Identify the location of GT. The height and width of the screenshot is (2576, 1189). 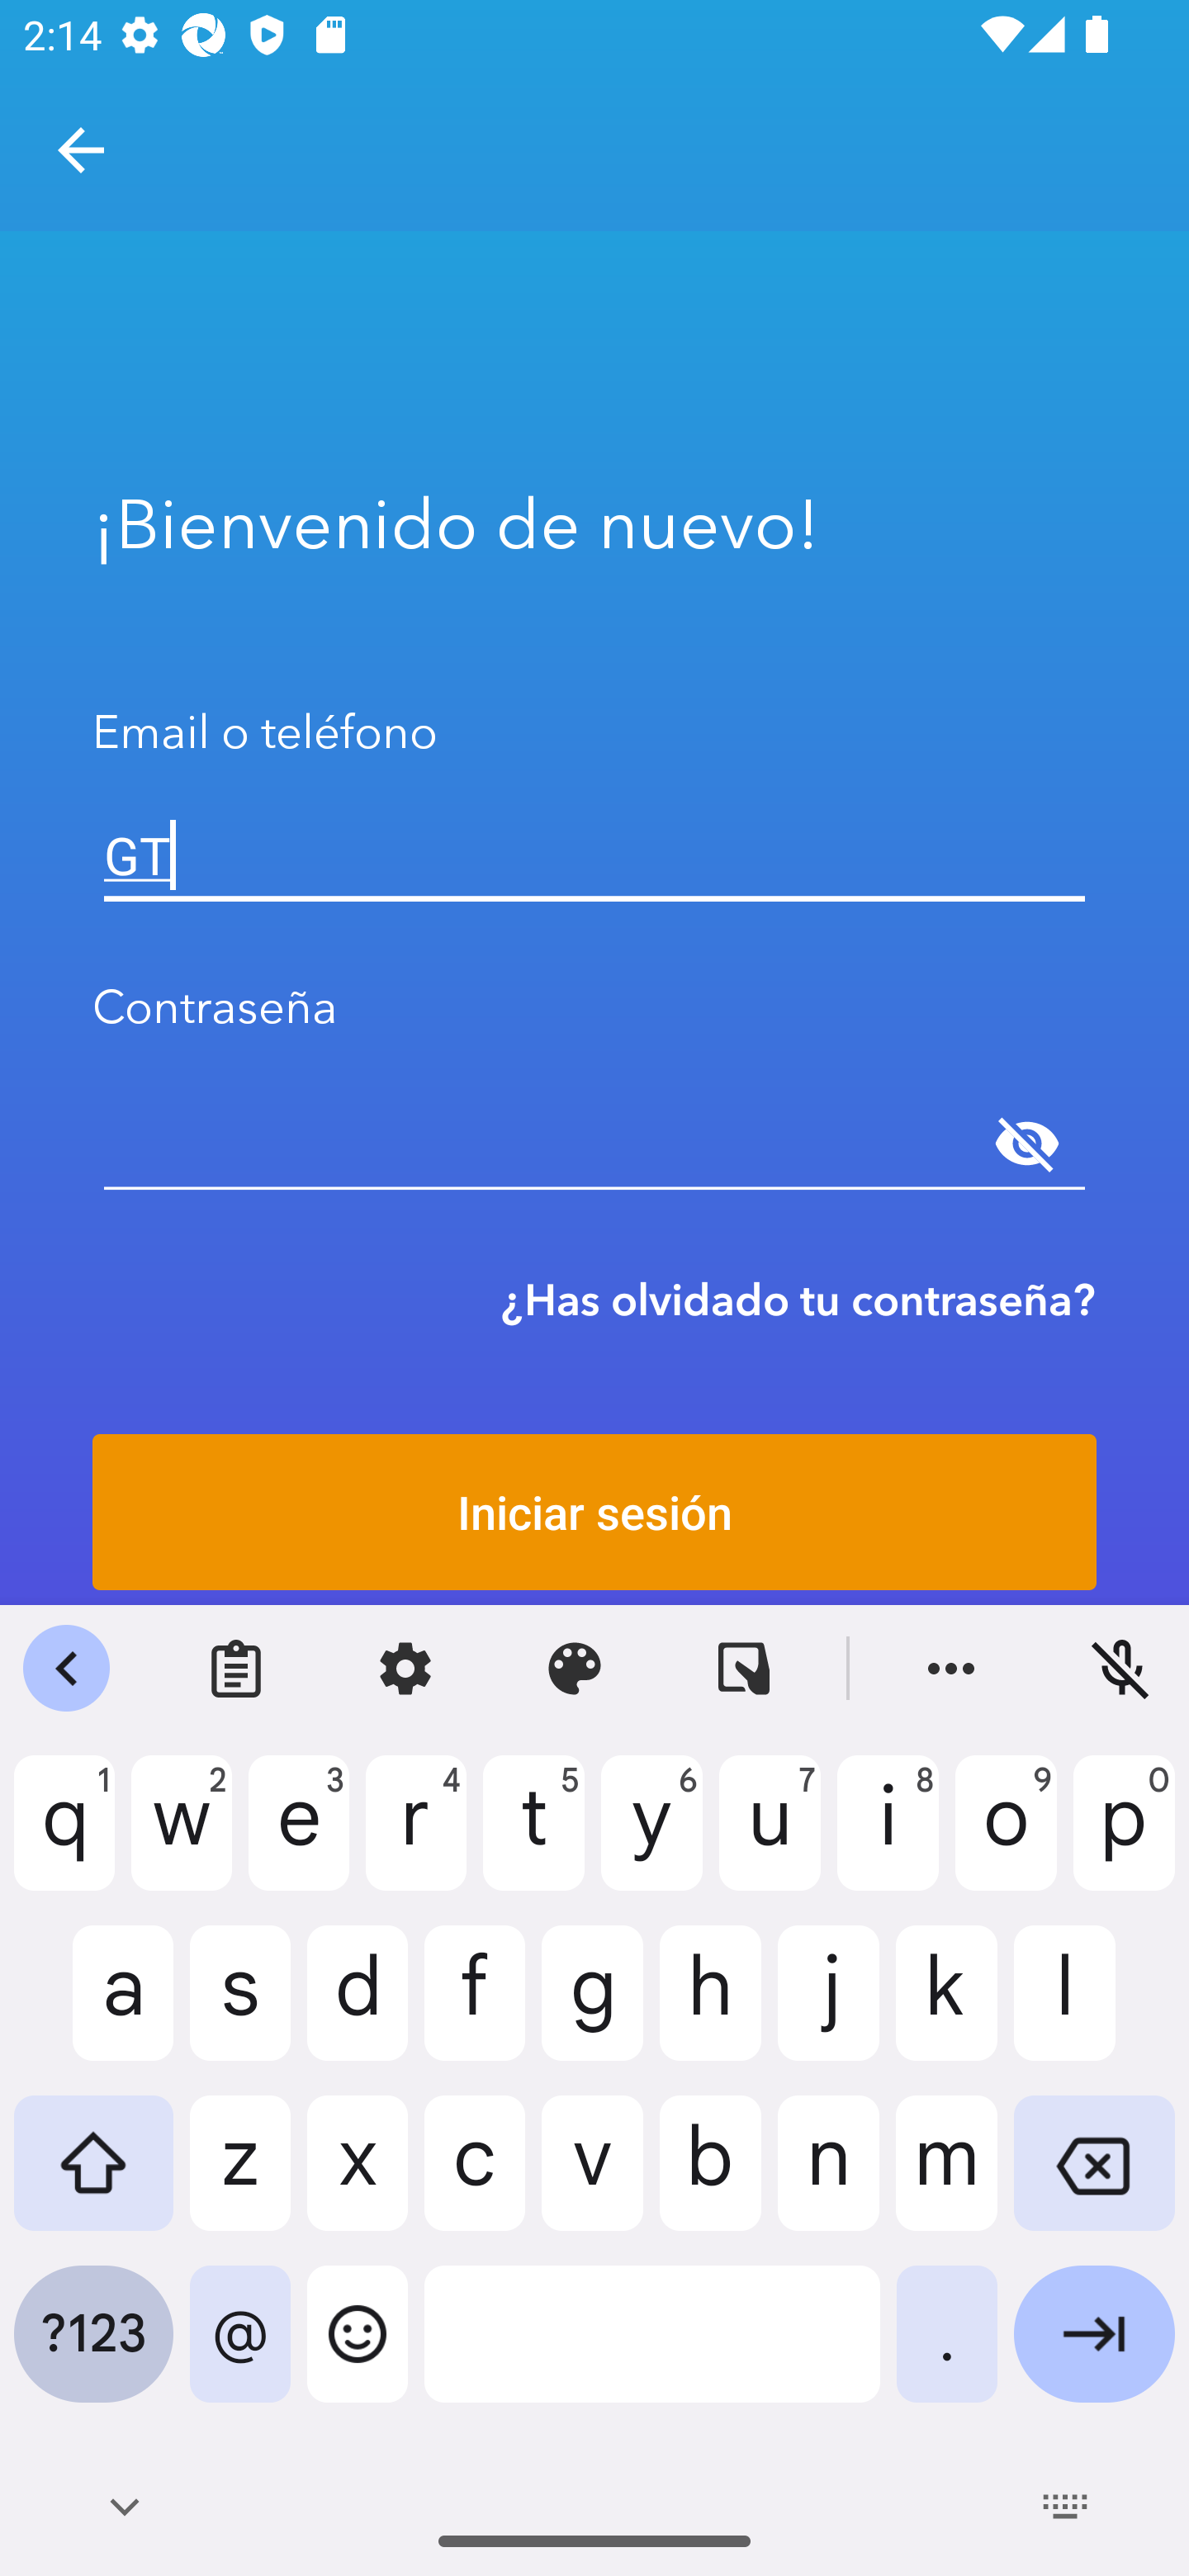
(594, 855).